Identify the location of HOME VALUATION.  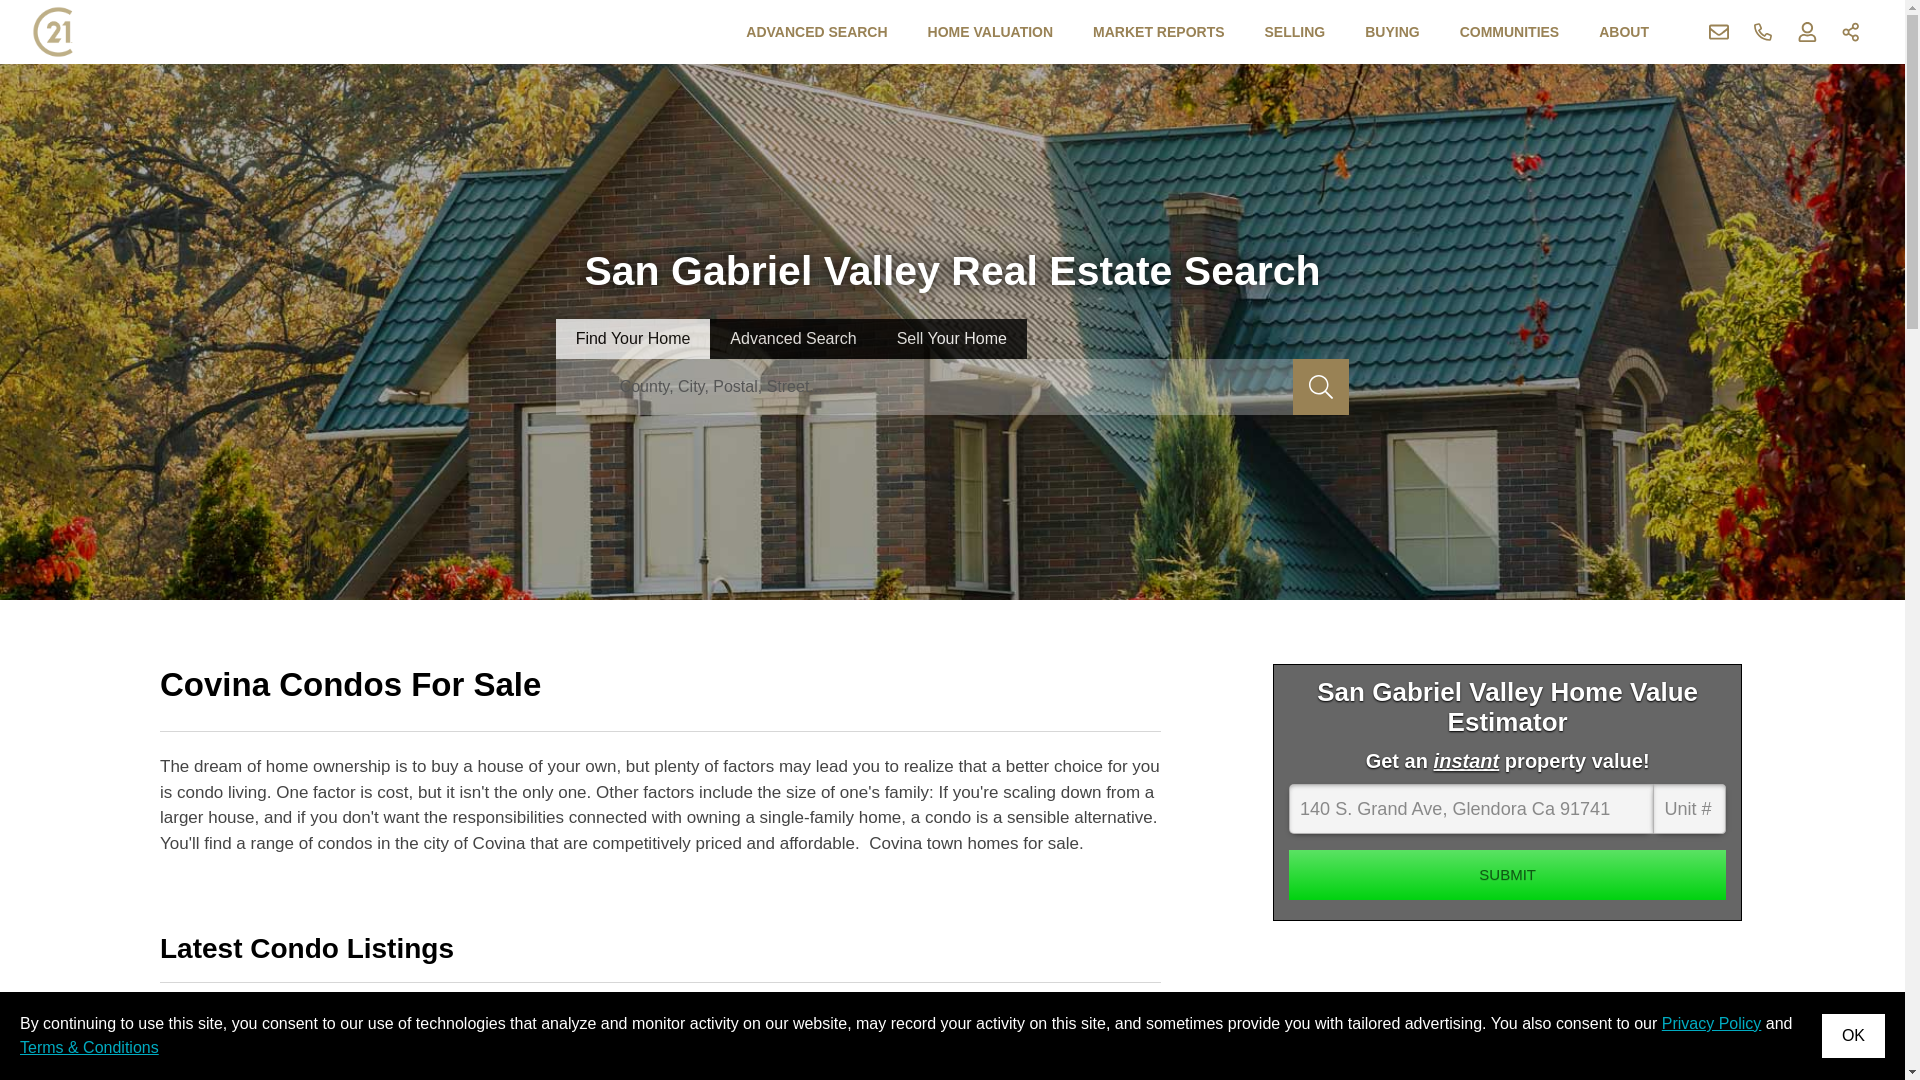
(990, 32).